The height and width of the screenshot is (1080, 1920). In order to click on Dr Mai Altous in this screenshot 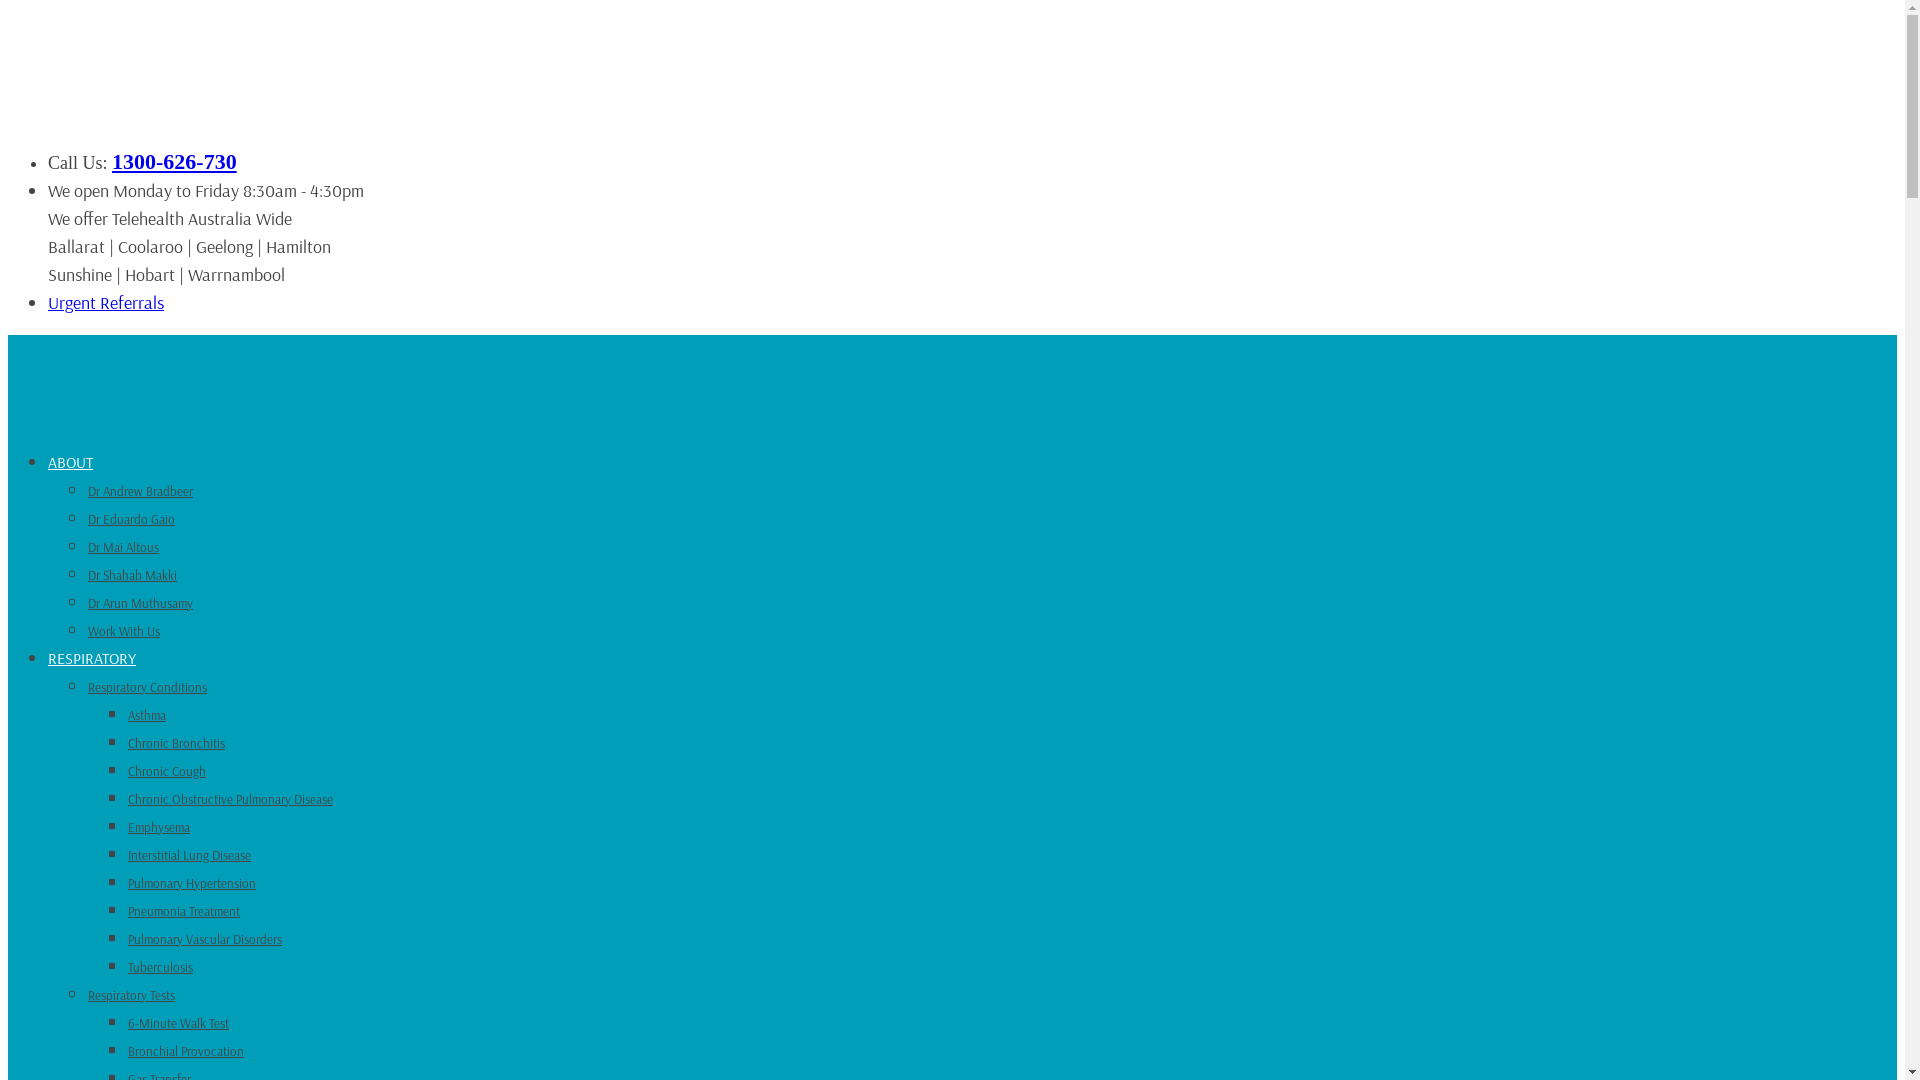, I will do `click(124, 547)`.